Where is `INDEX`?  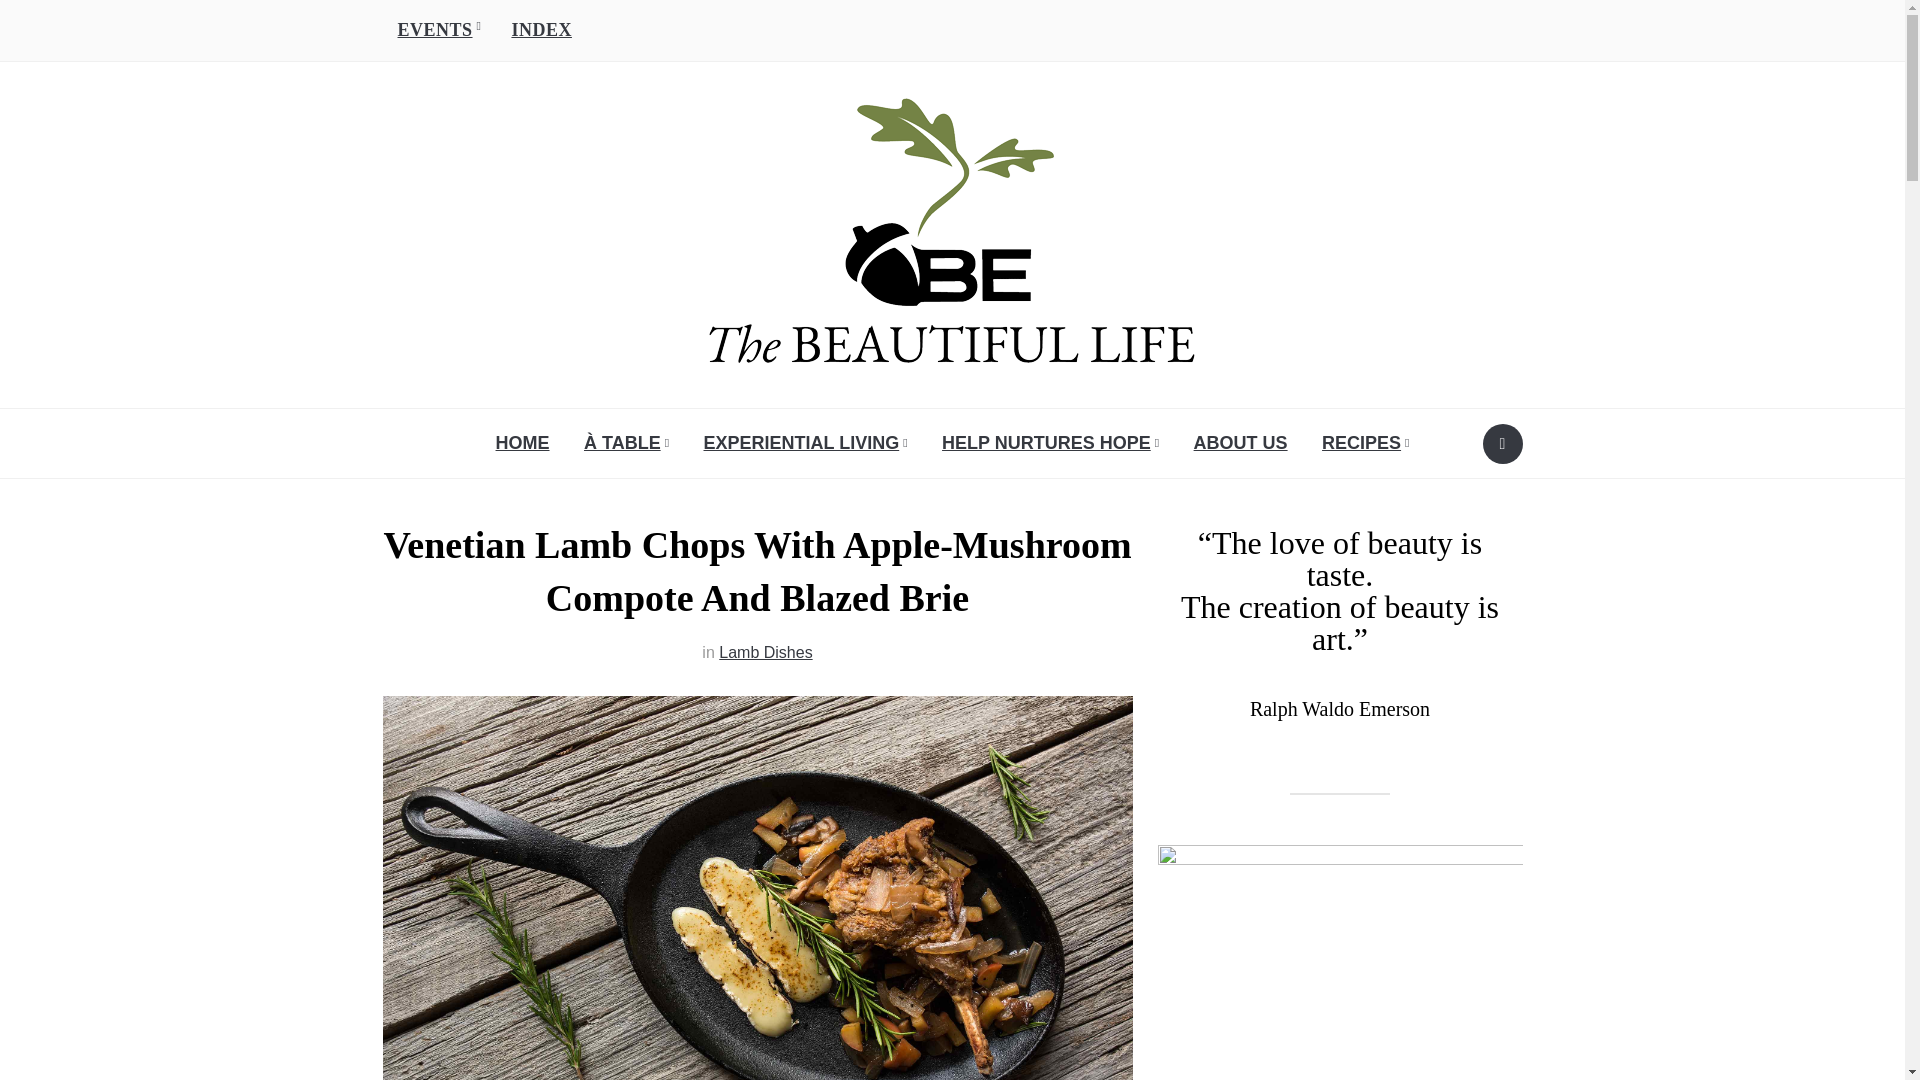
INDEX is located at coordinates (541, 30).